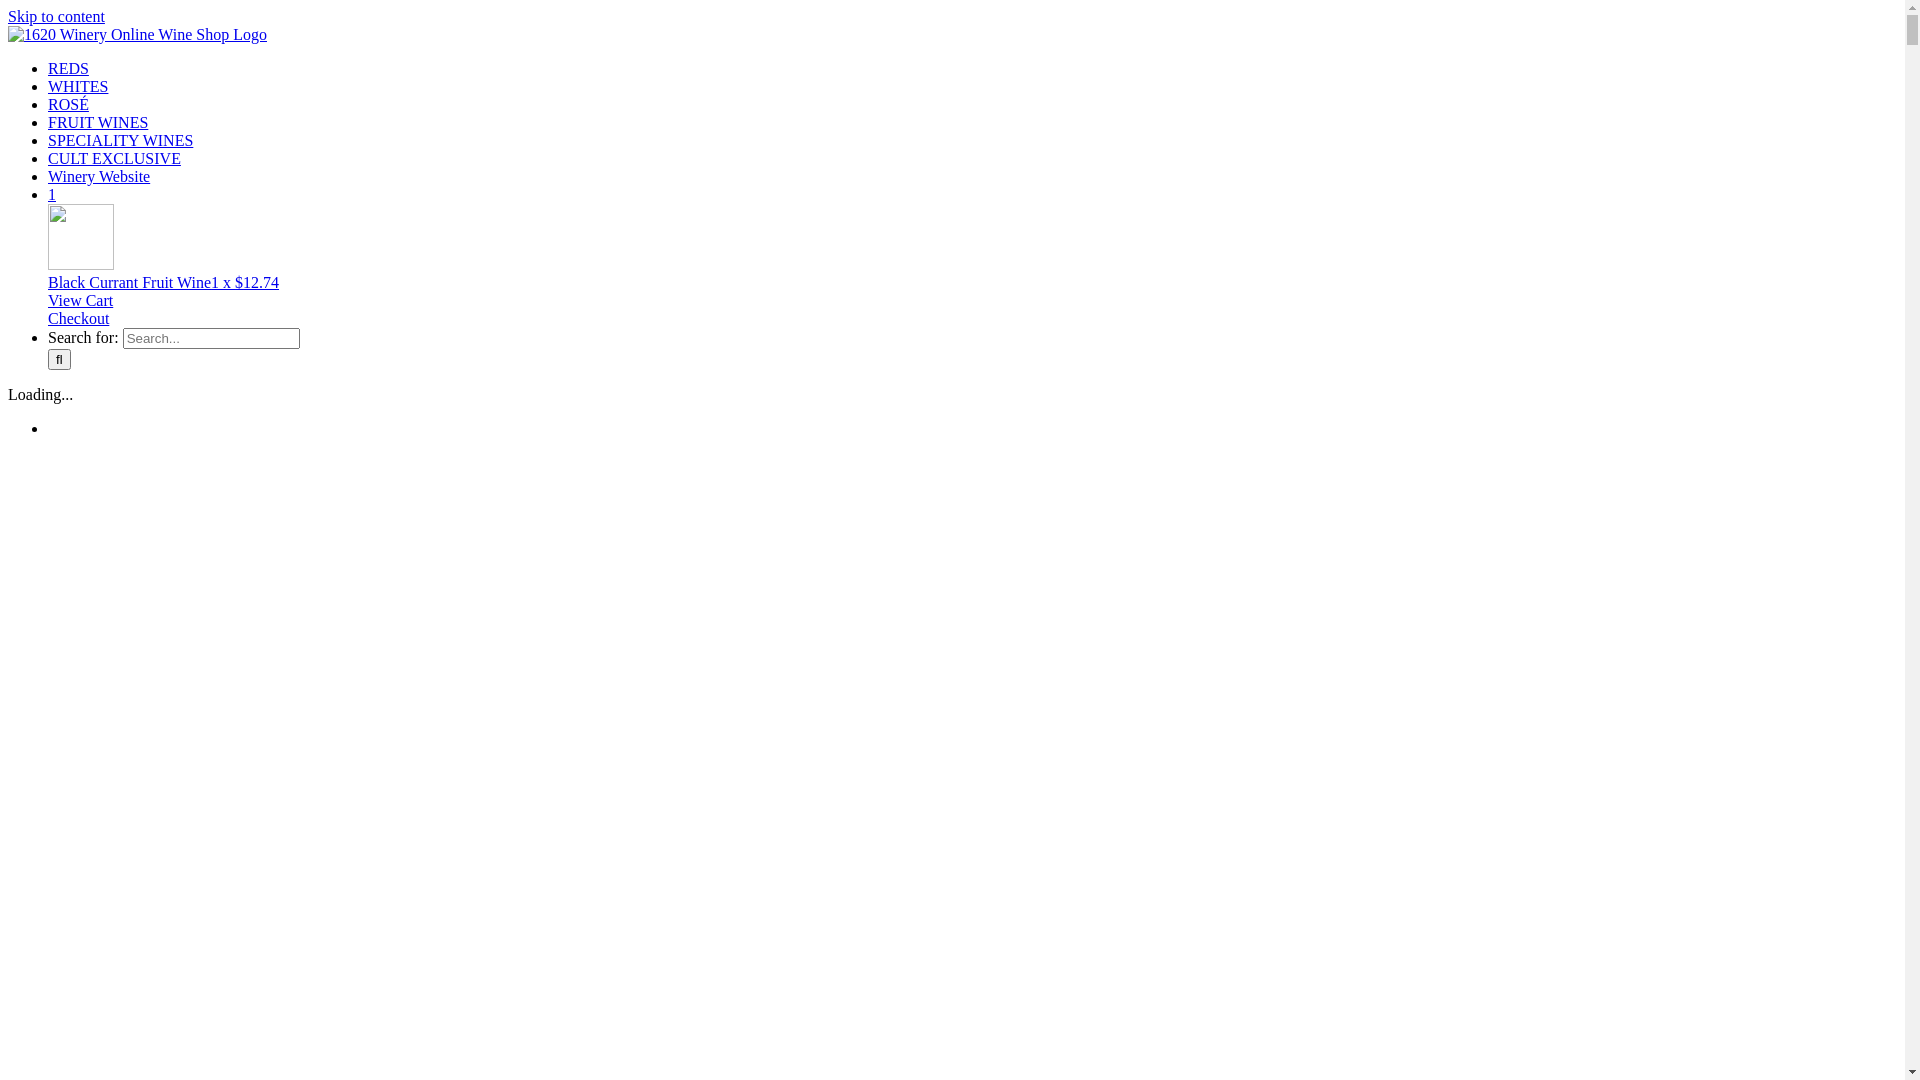 Image resolution: width=1920 pixels, height=1080 pixels. What do you see at coordinates (114, 158) in the screenshot?
I see `CULT EXCLUSIVE` at bounding box center [114, 158].